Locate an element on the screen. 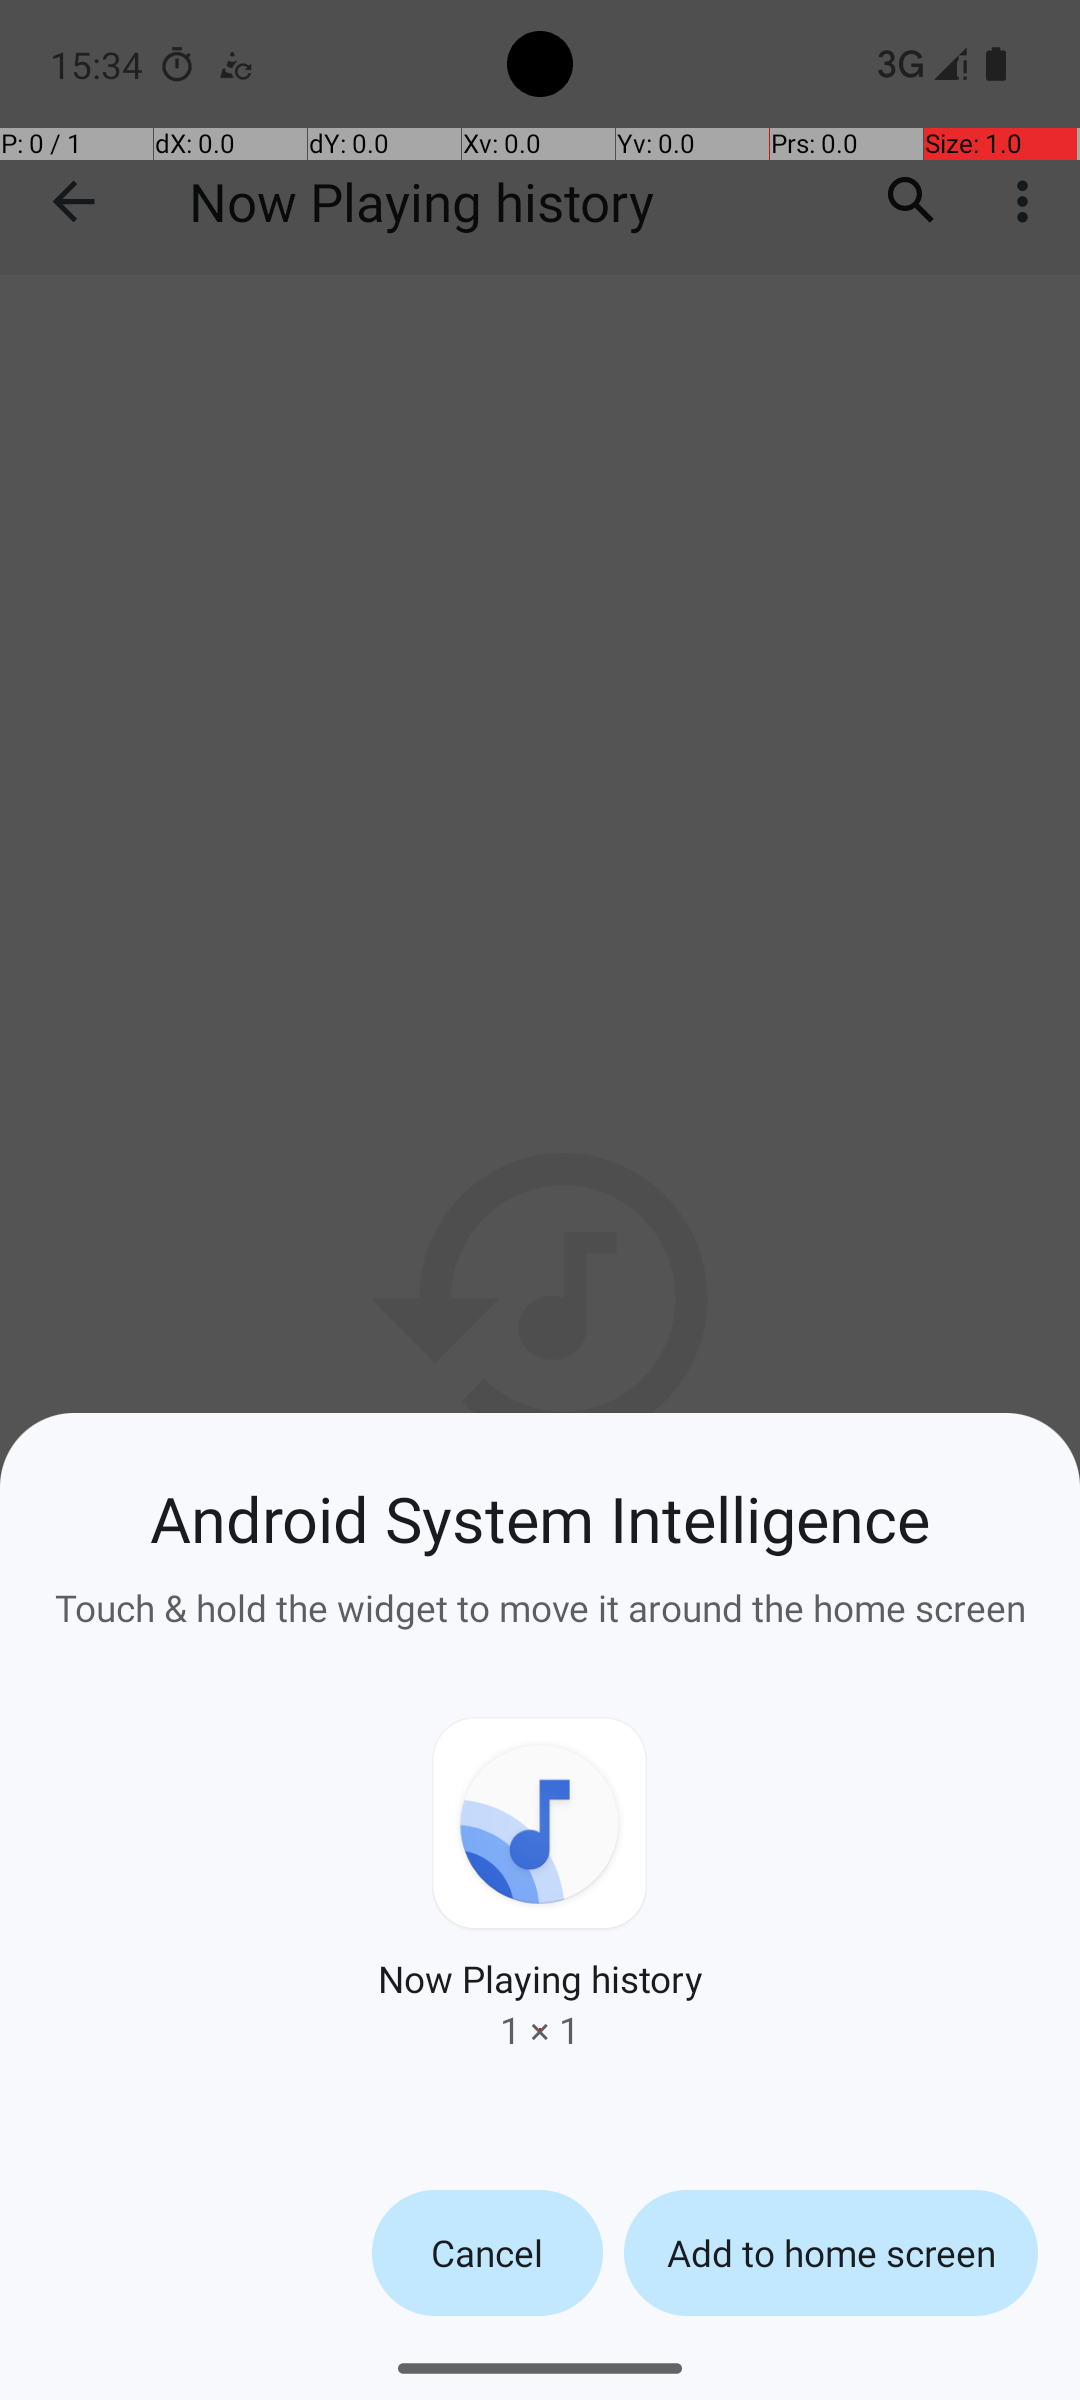  Now Playing history is located at coordinates (540, 1978).